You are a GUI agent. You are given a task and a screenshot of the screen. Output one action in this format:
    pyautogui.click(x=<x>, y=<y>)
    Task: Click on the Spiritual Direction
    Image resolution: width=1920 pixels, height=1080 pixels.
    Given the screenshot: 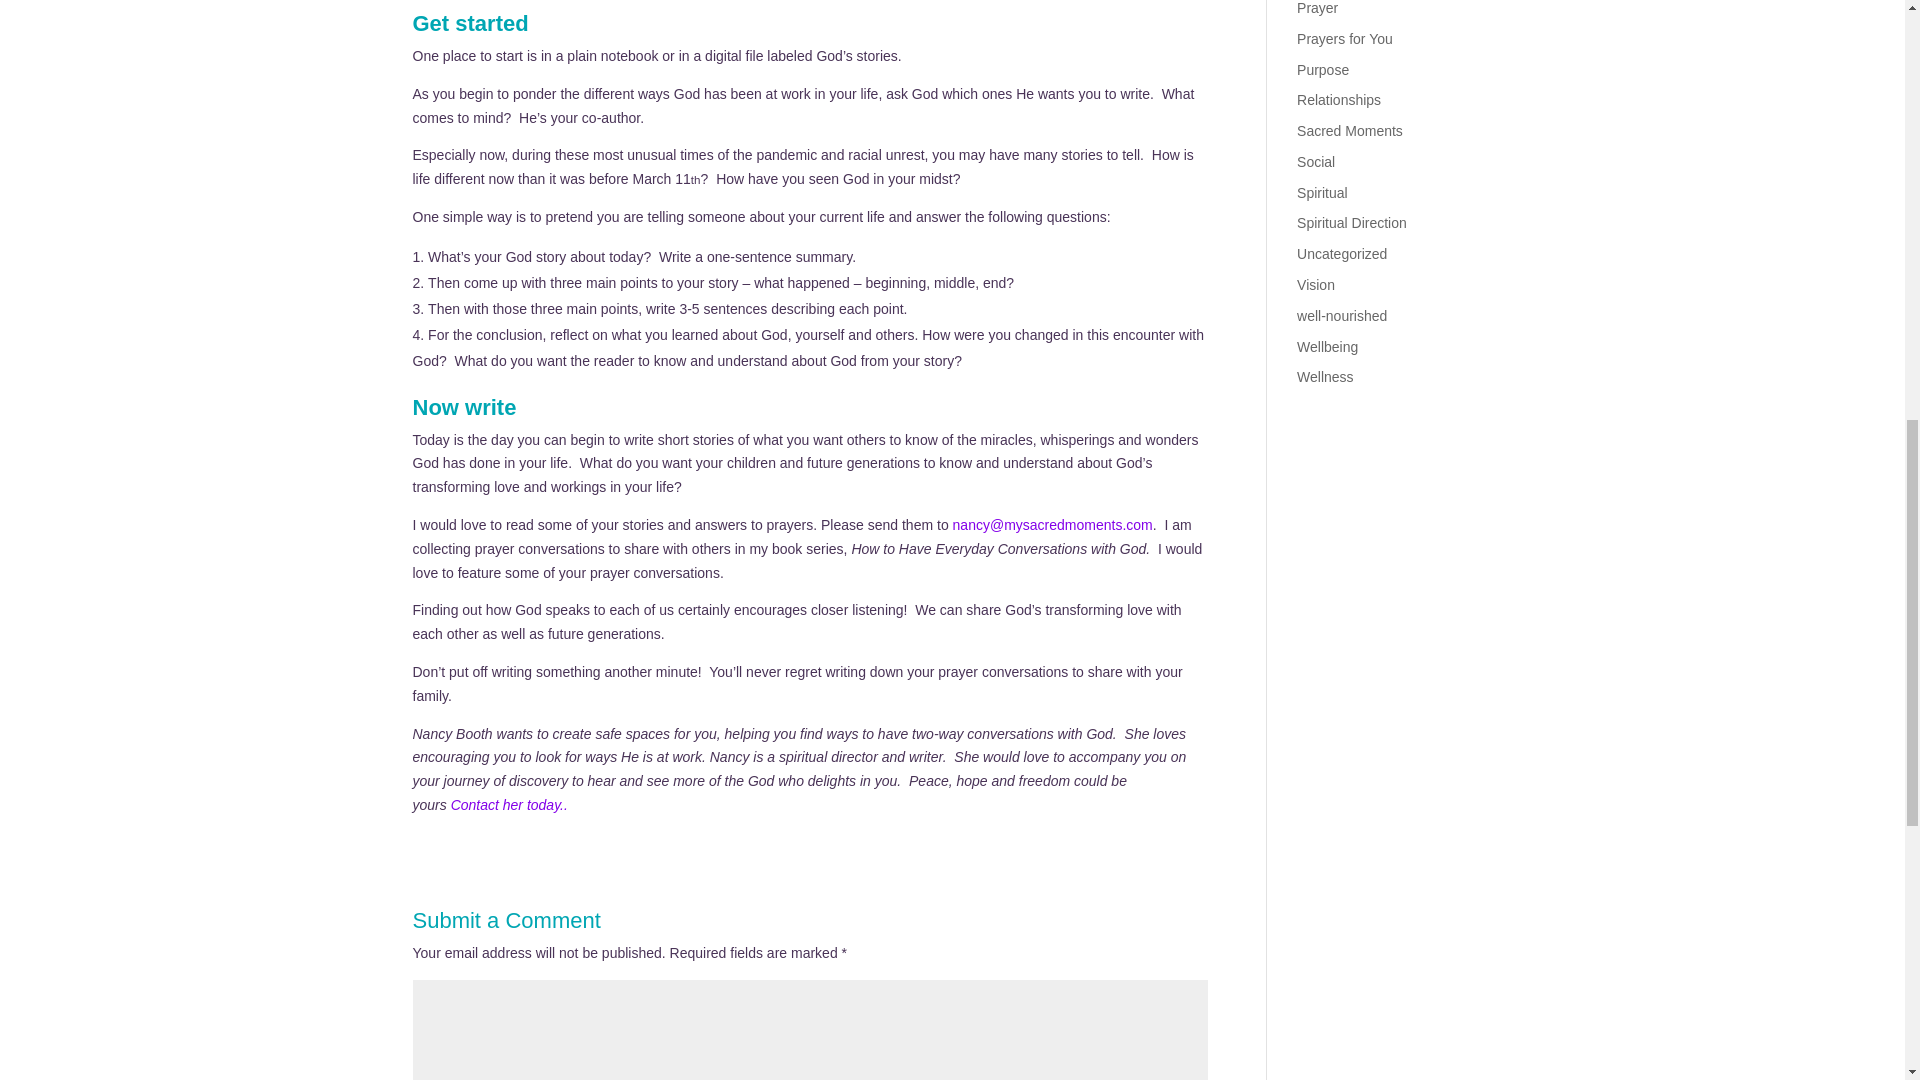 What is the action you would take?
    pyautogui.click(x=1352, y=222)
    